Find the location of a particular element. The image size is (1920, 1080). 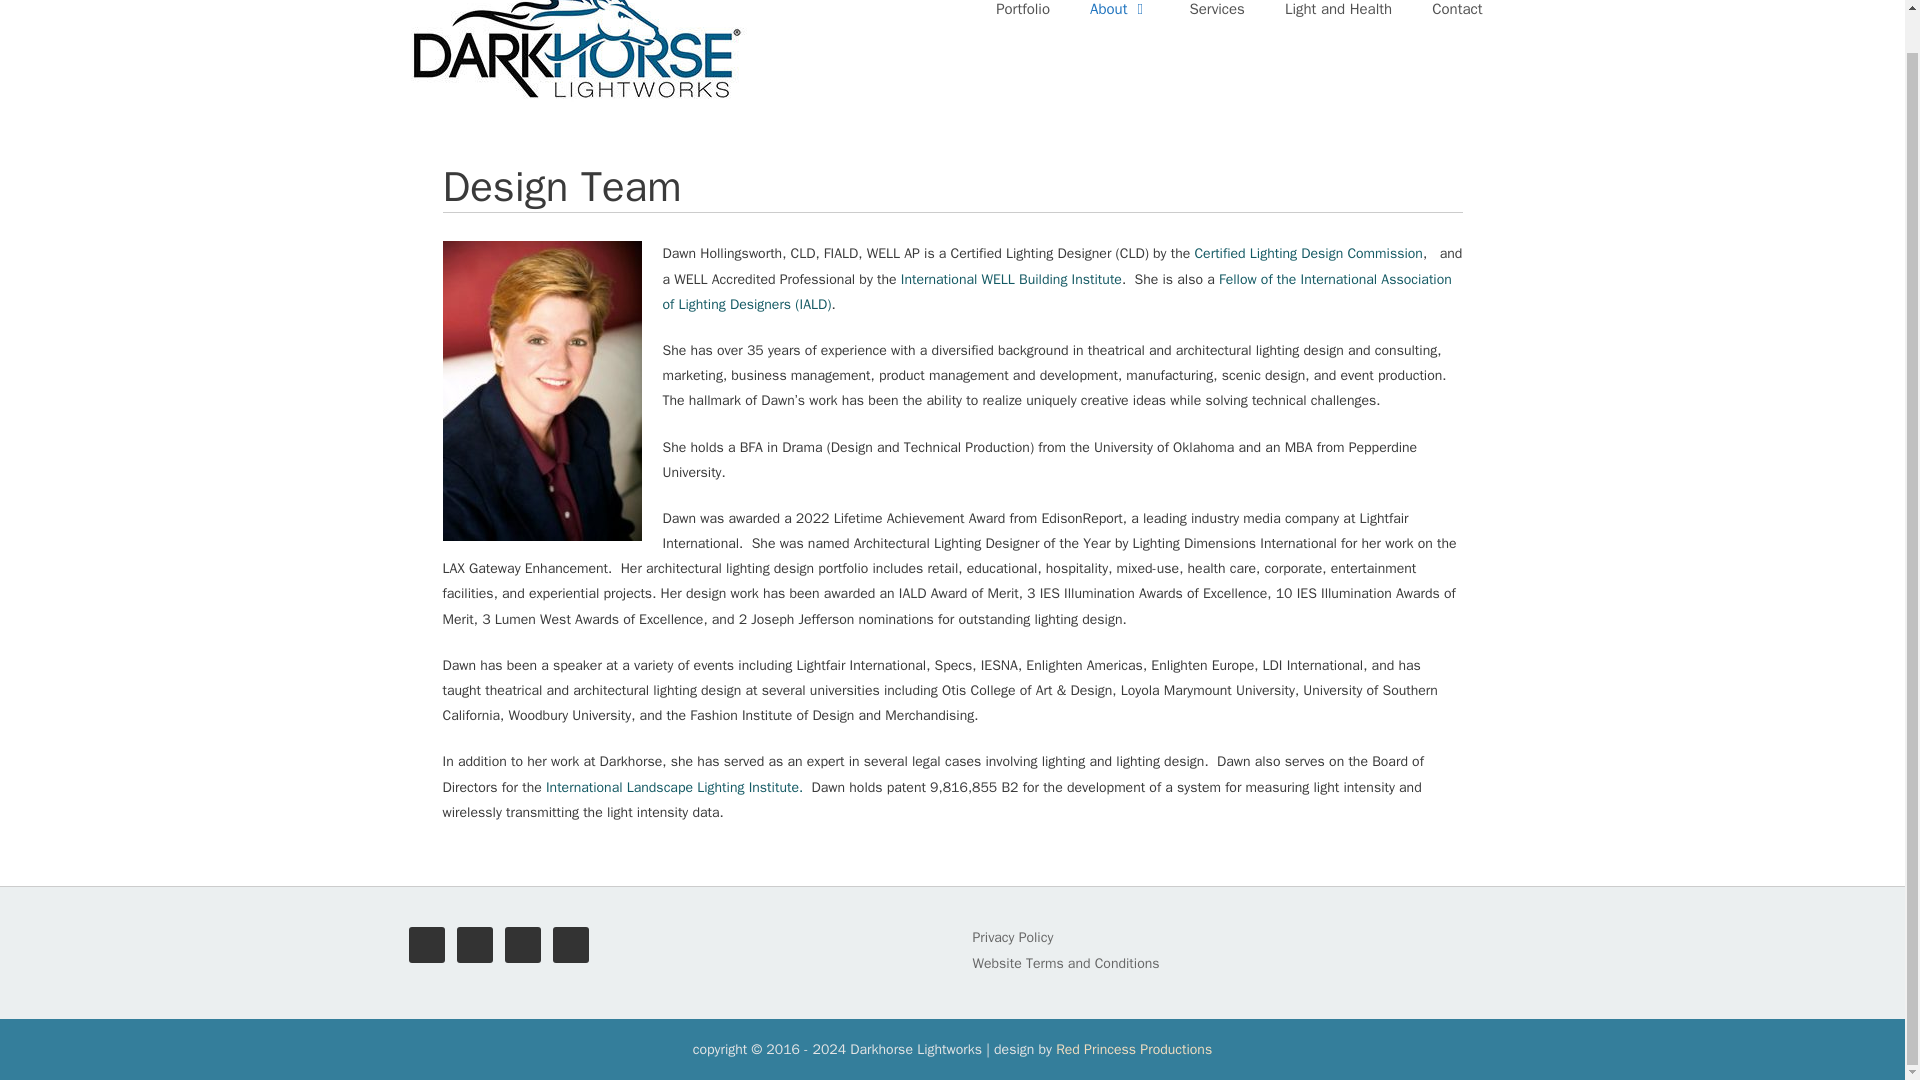

Certified Lighting Design Commission is located at coordinates (1308, 254).